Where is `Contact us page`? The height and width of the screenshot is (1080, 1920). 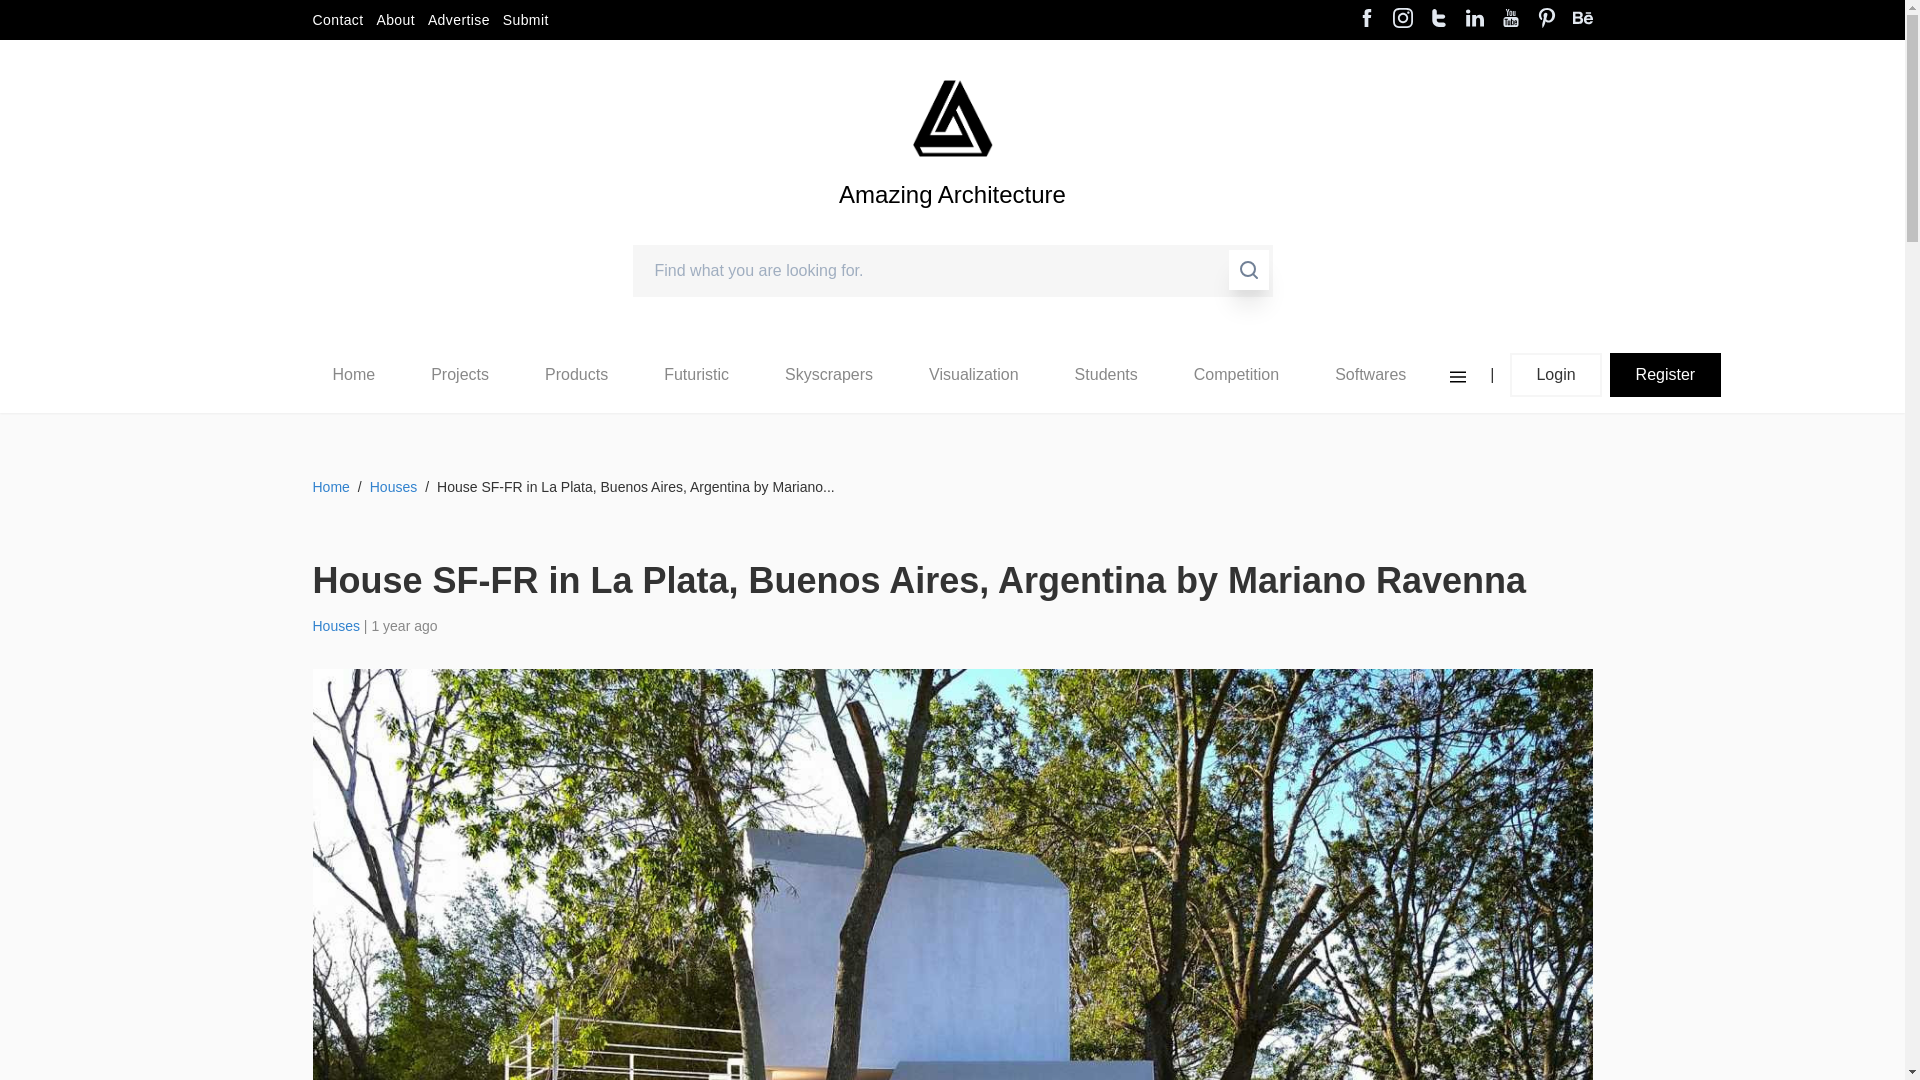 Contact us page is located at coordinates (336, 20).